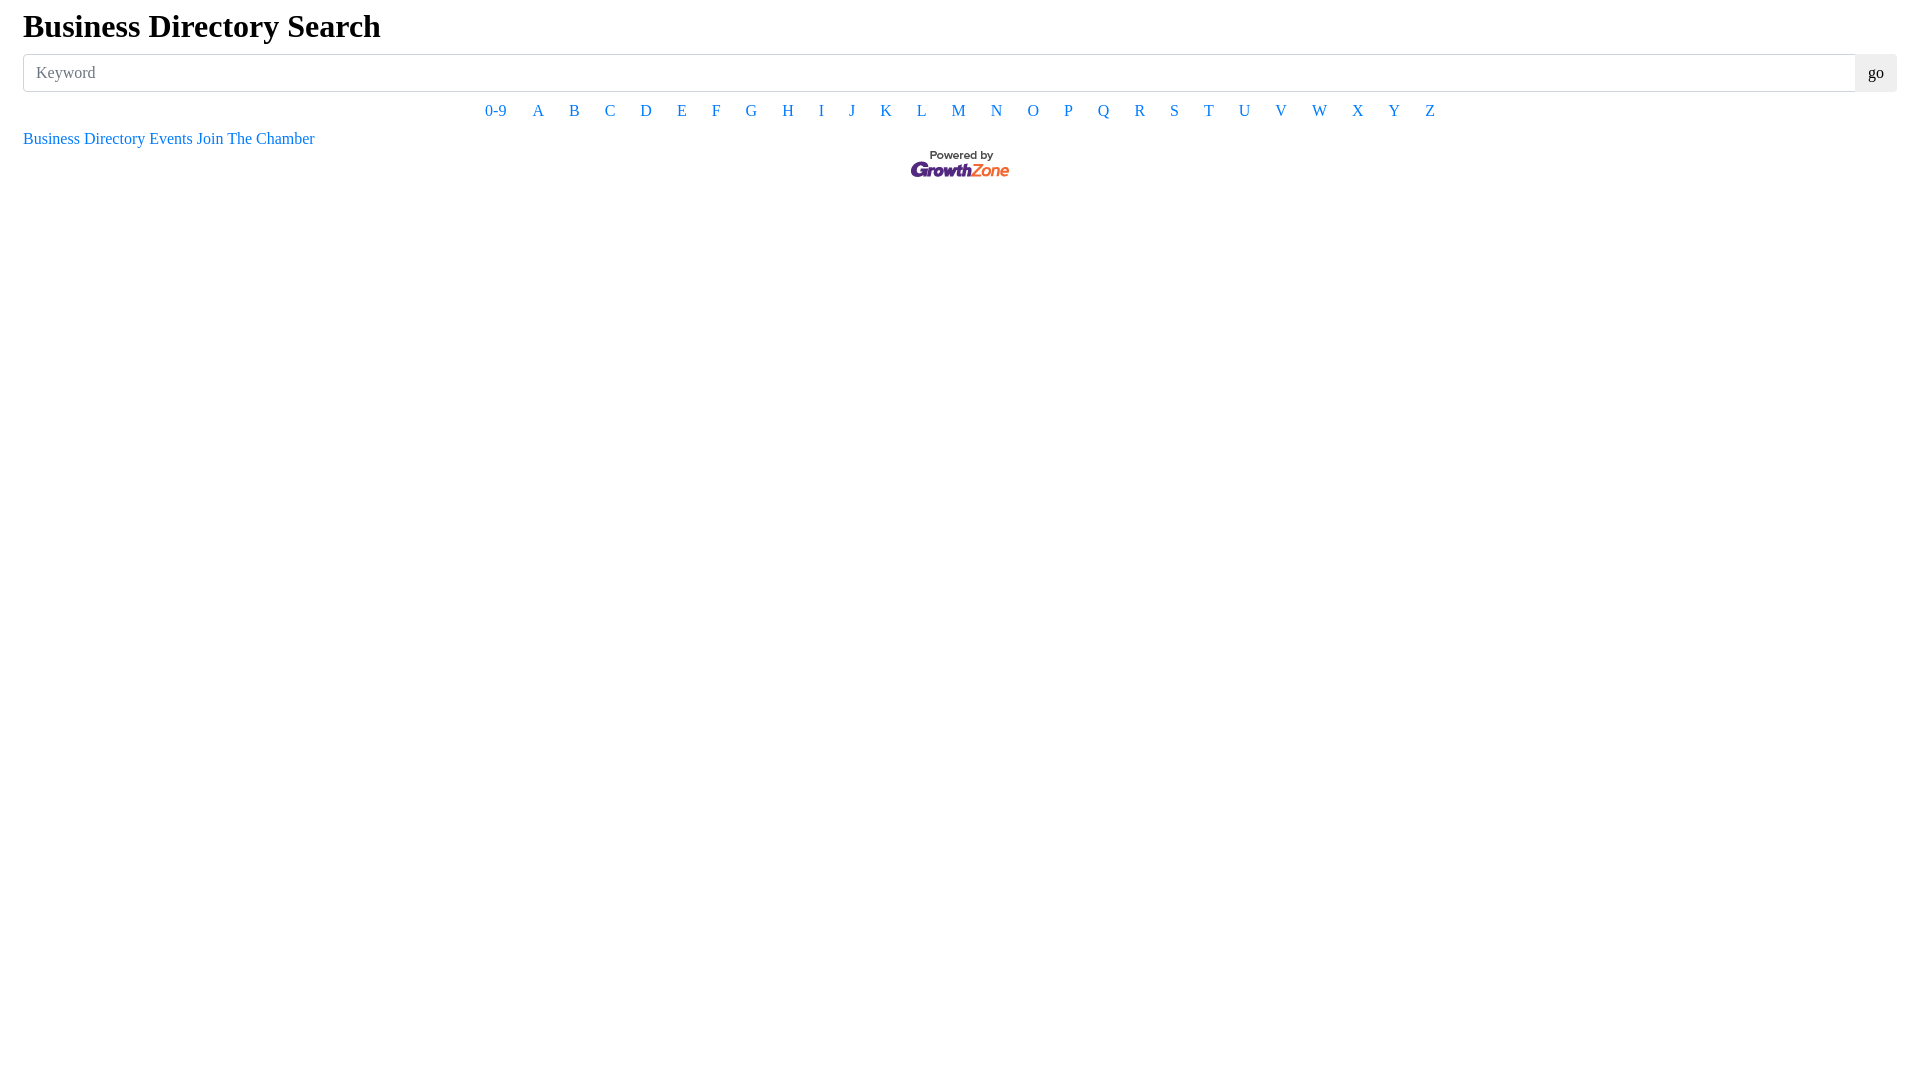  What do you see at coordinates (788, 111) in the screenshot?
I see `H` at bounding box center [788, 111].